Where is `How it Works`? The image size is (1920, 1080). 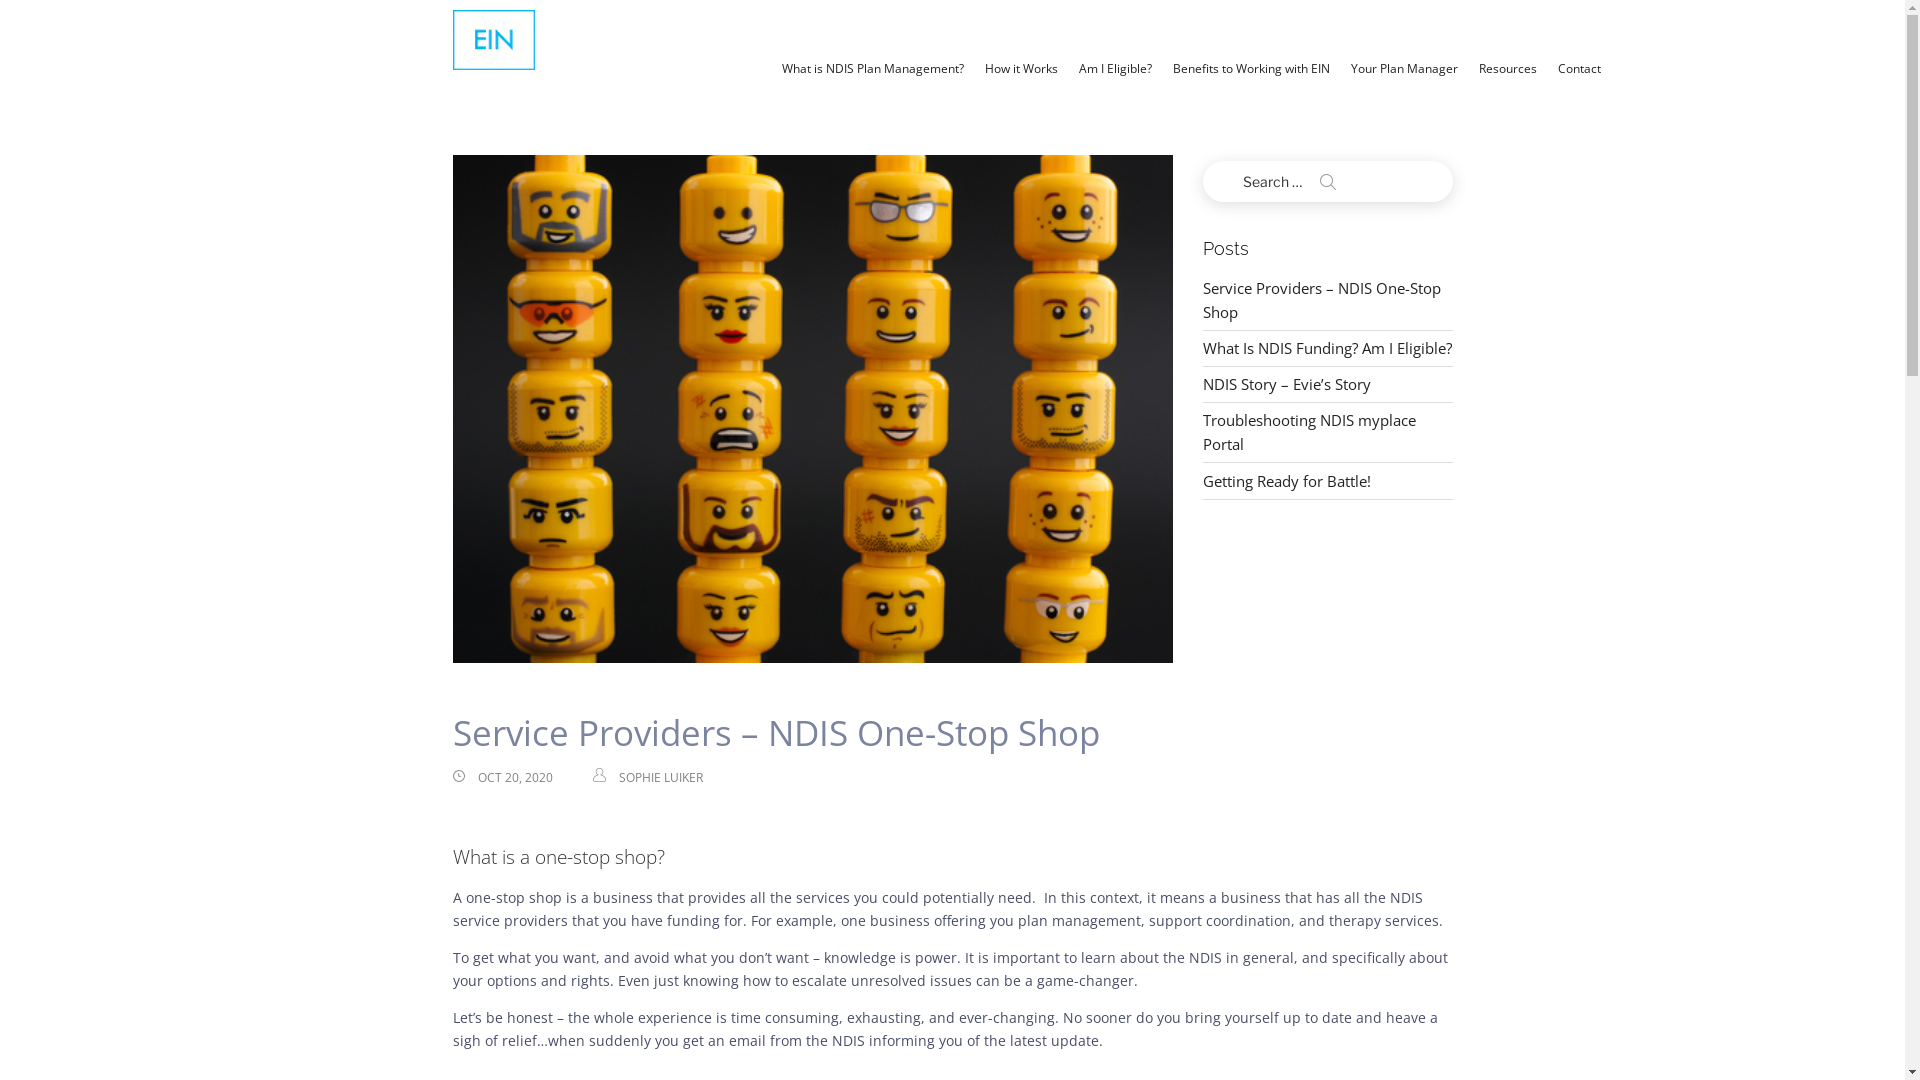
How it Works is located at coordinates (1022, 68).